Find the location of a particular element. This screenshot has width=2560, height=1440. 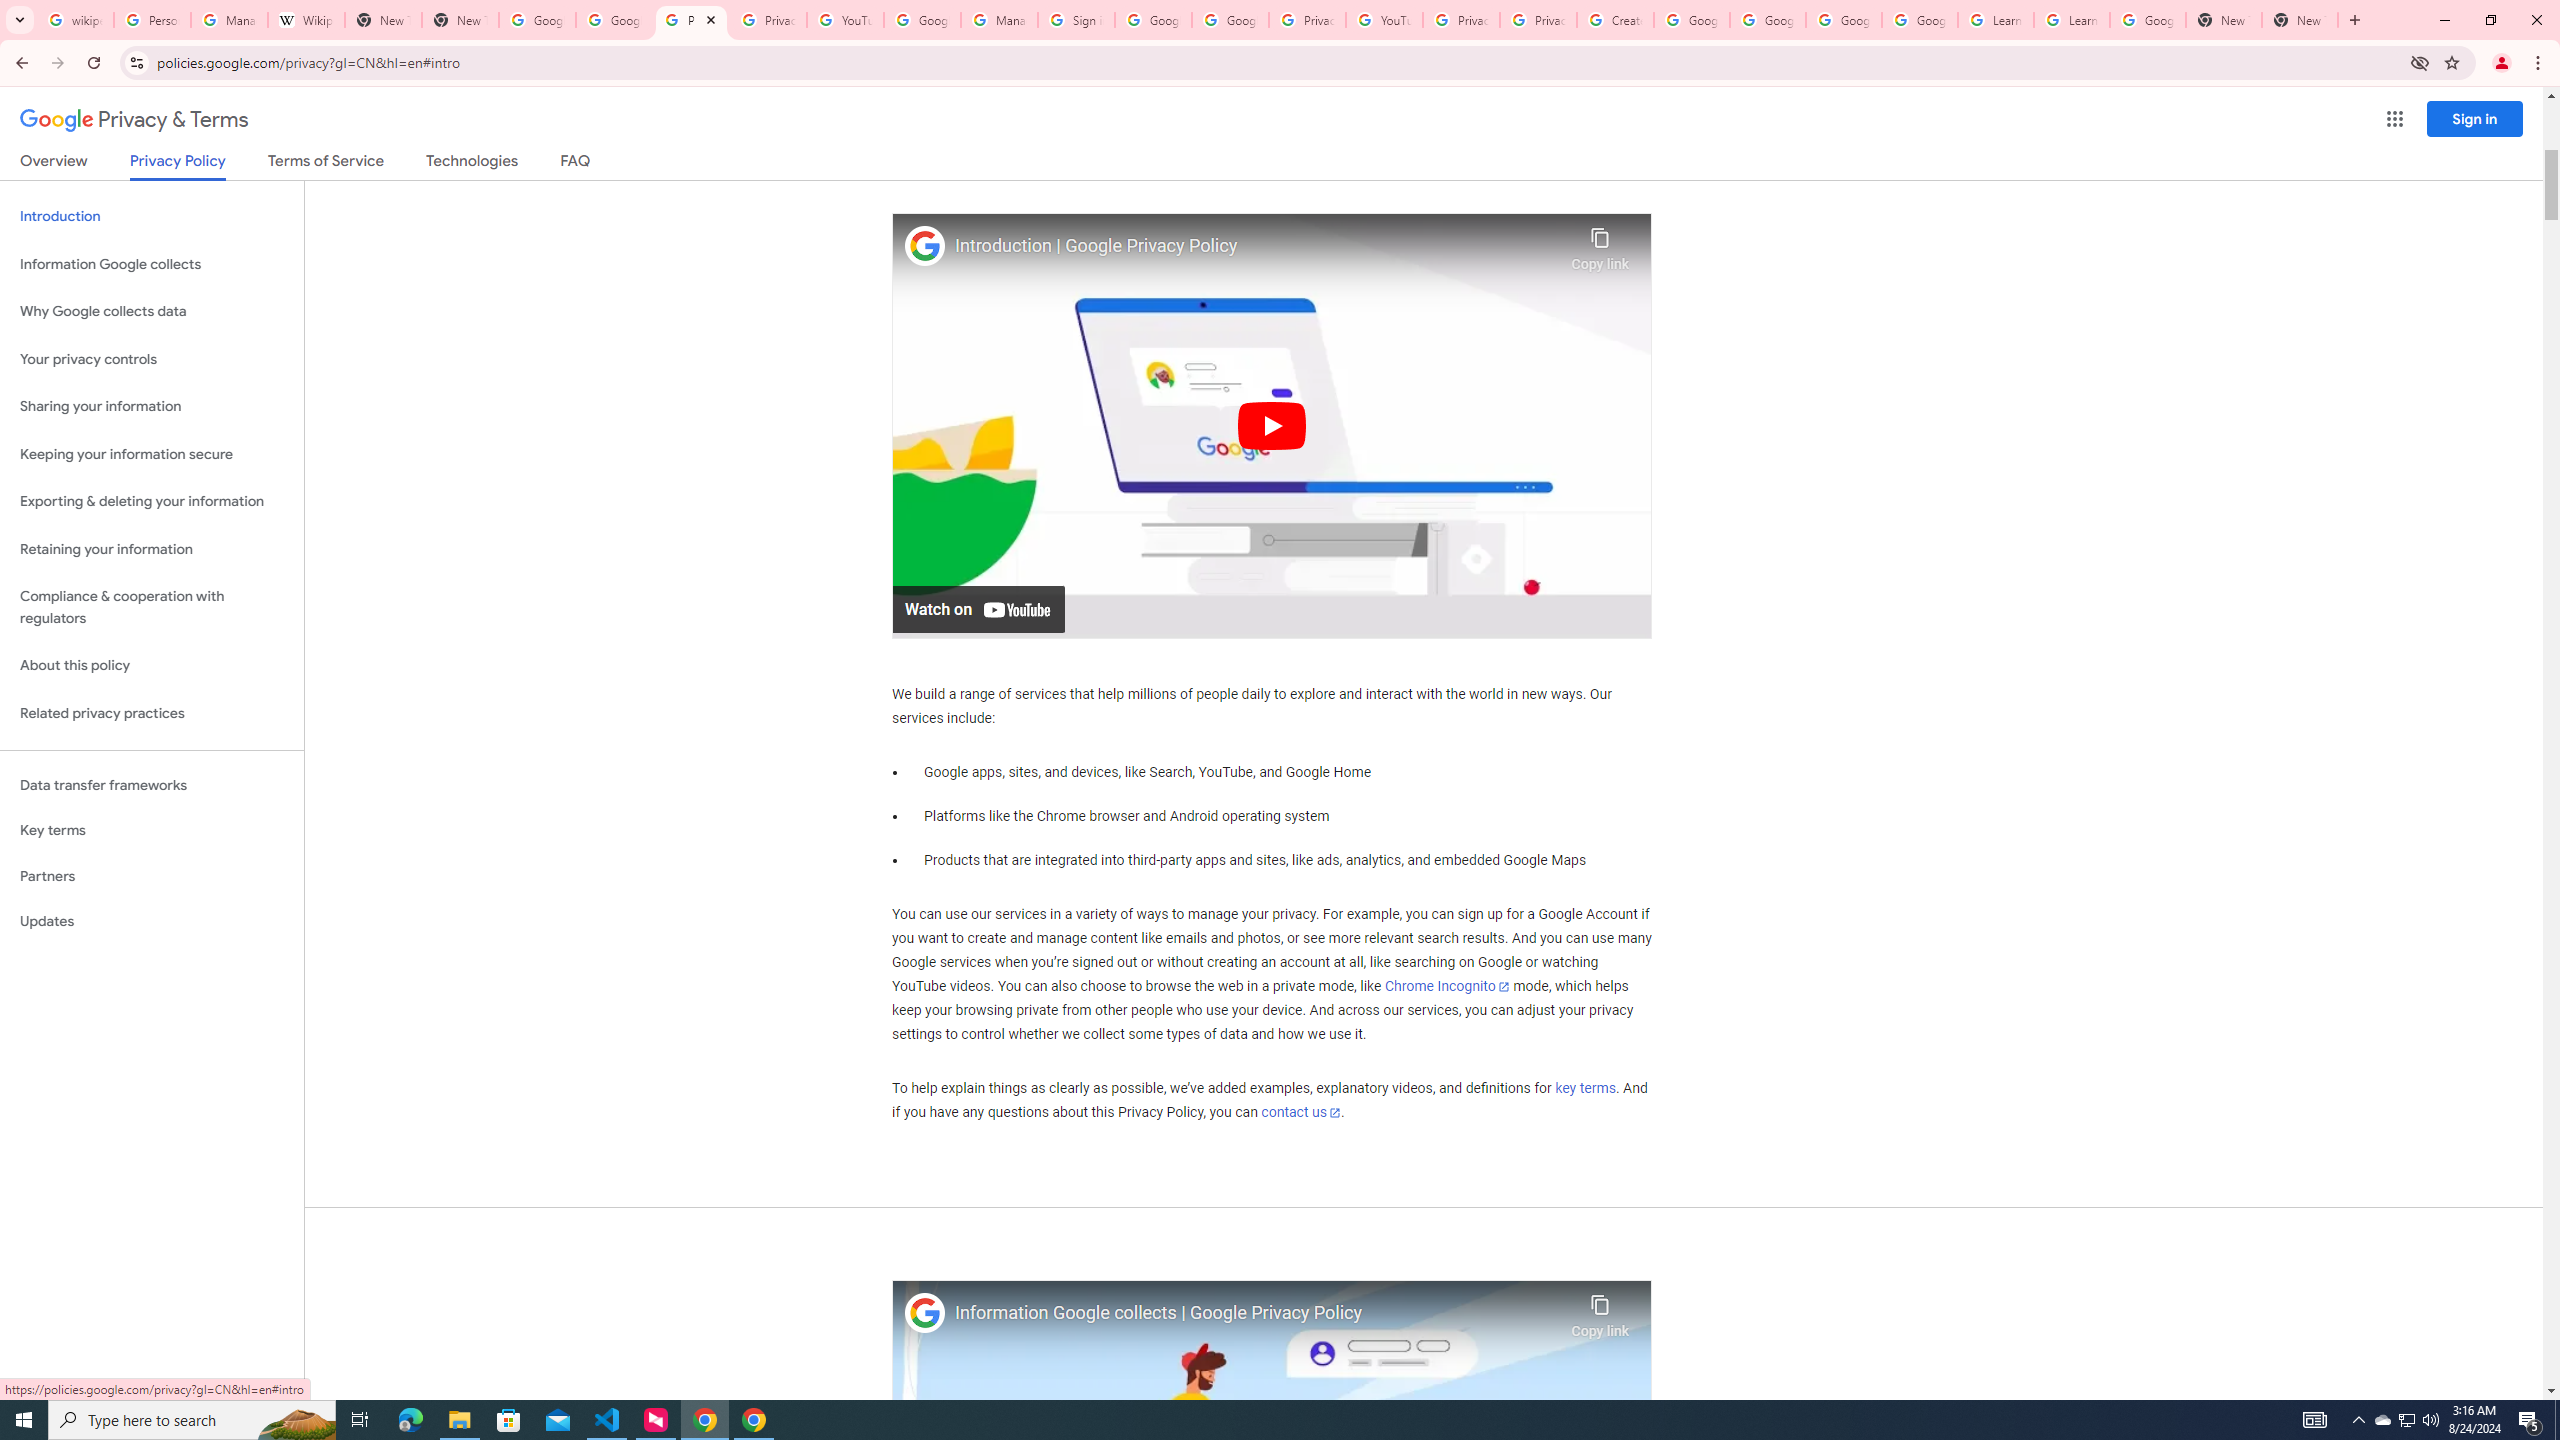

Compliance & cooperation with regulators is located at coordinates (152, 608).